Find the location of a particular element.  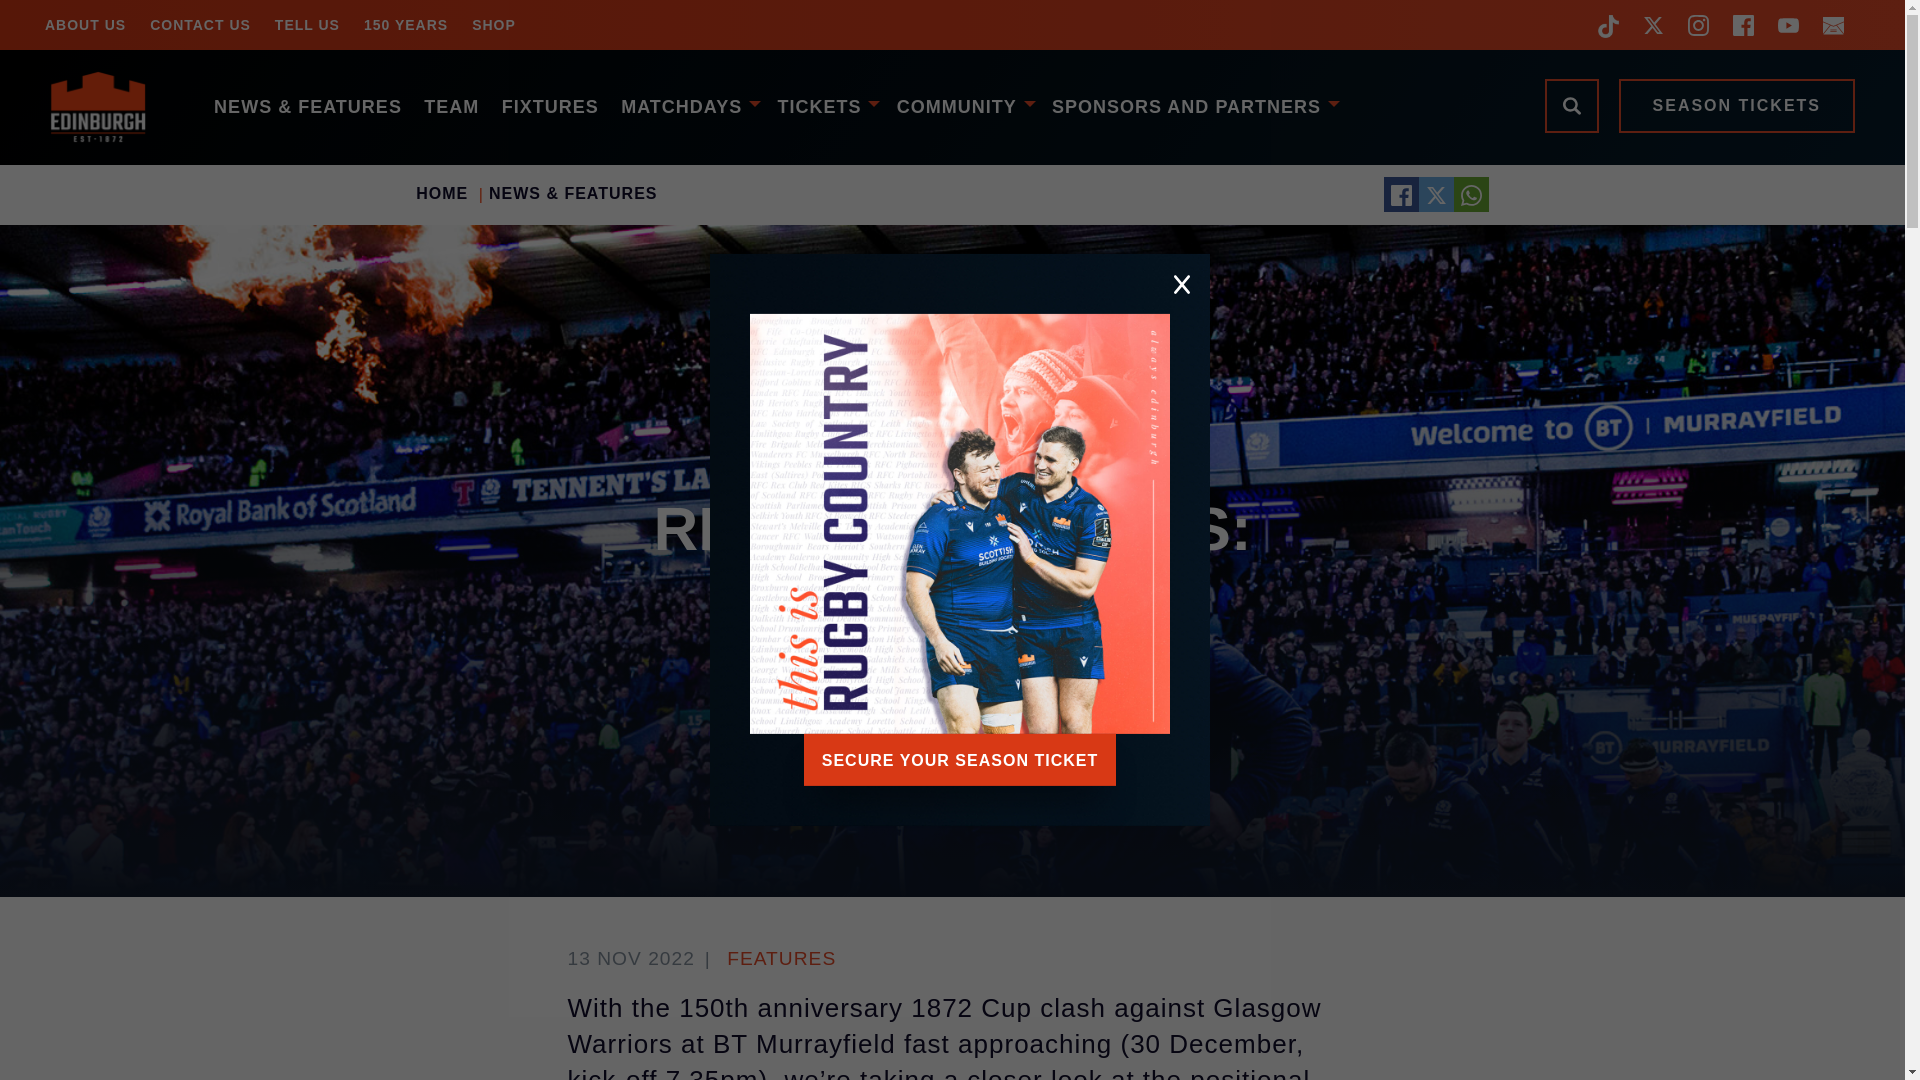

MATCHDAYS is located at coordinates (688, 106).